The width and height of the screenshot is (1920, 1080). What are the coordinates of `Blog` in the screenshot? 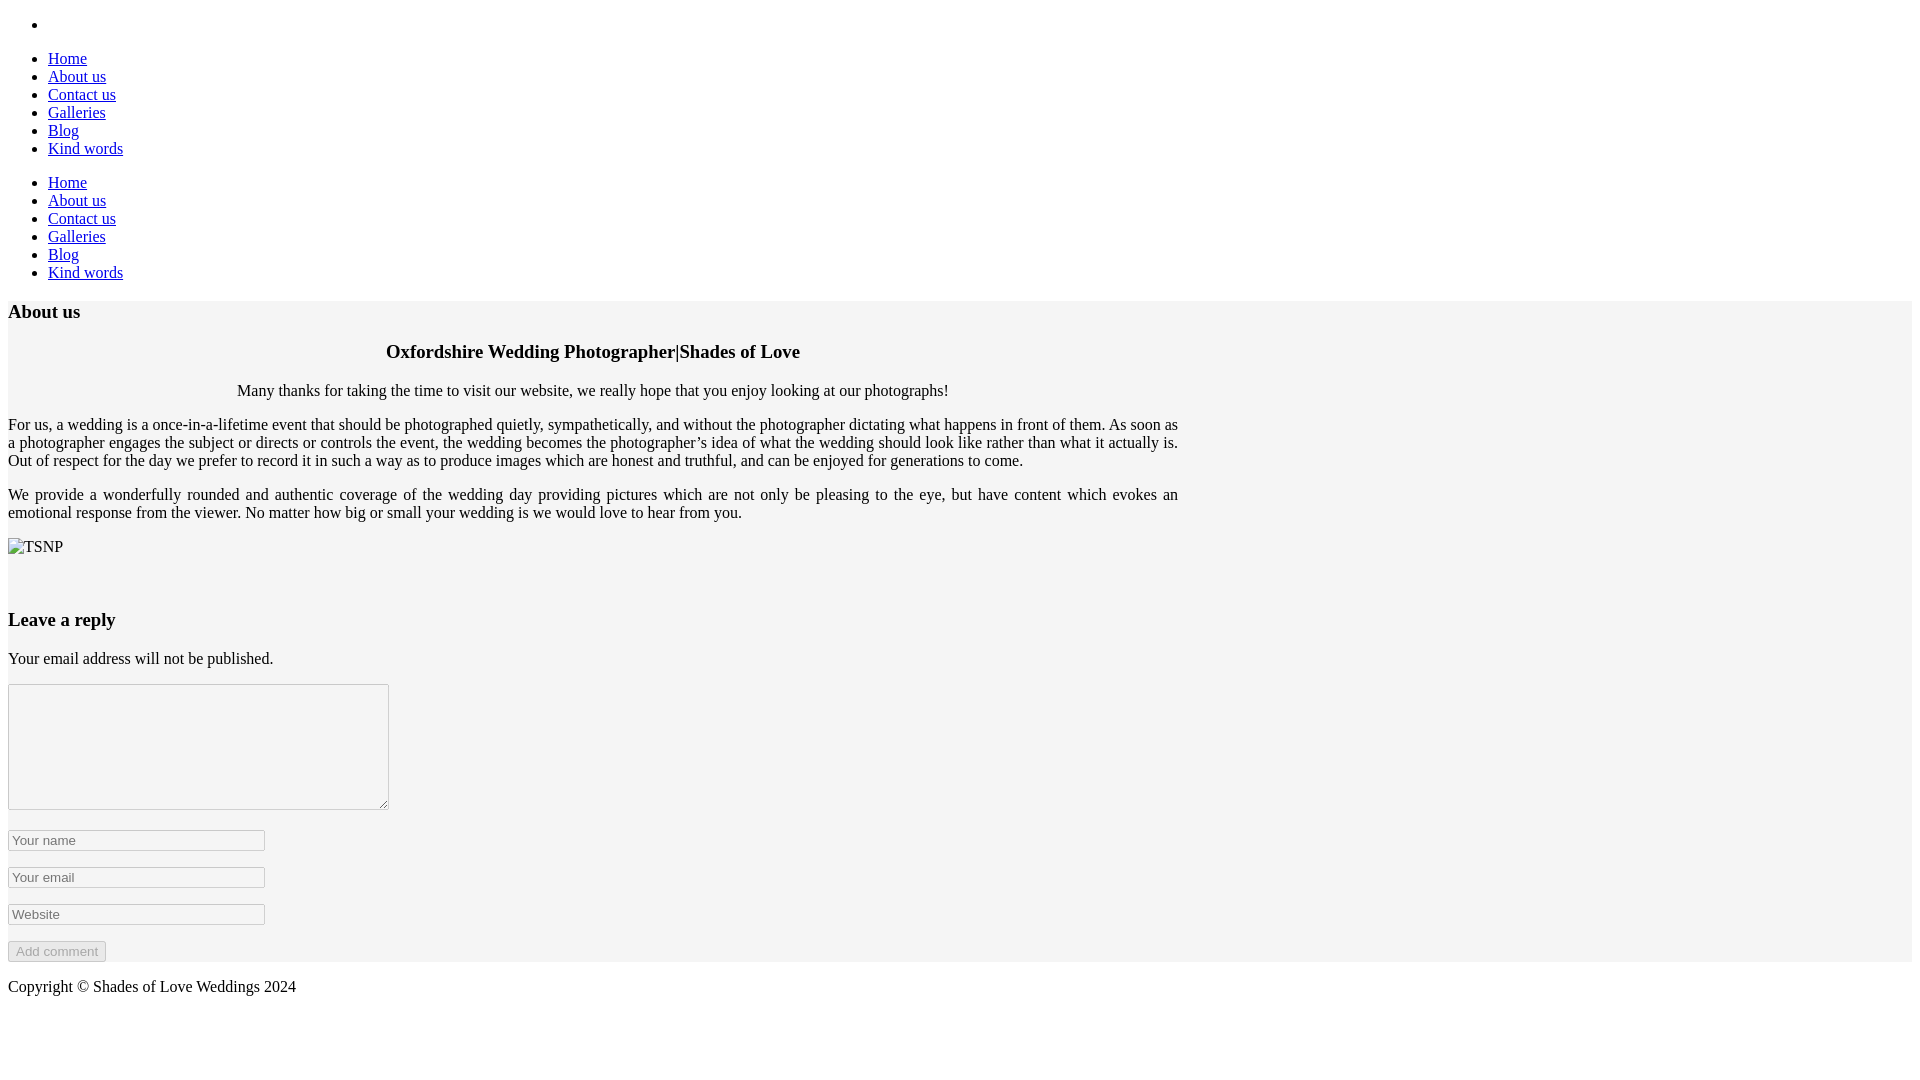 It's located at (63, 254).